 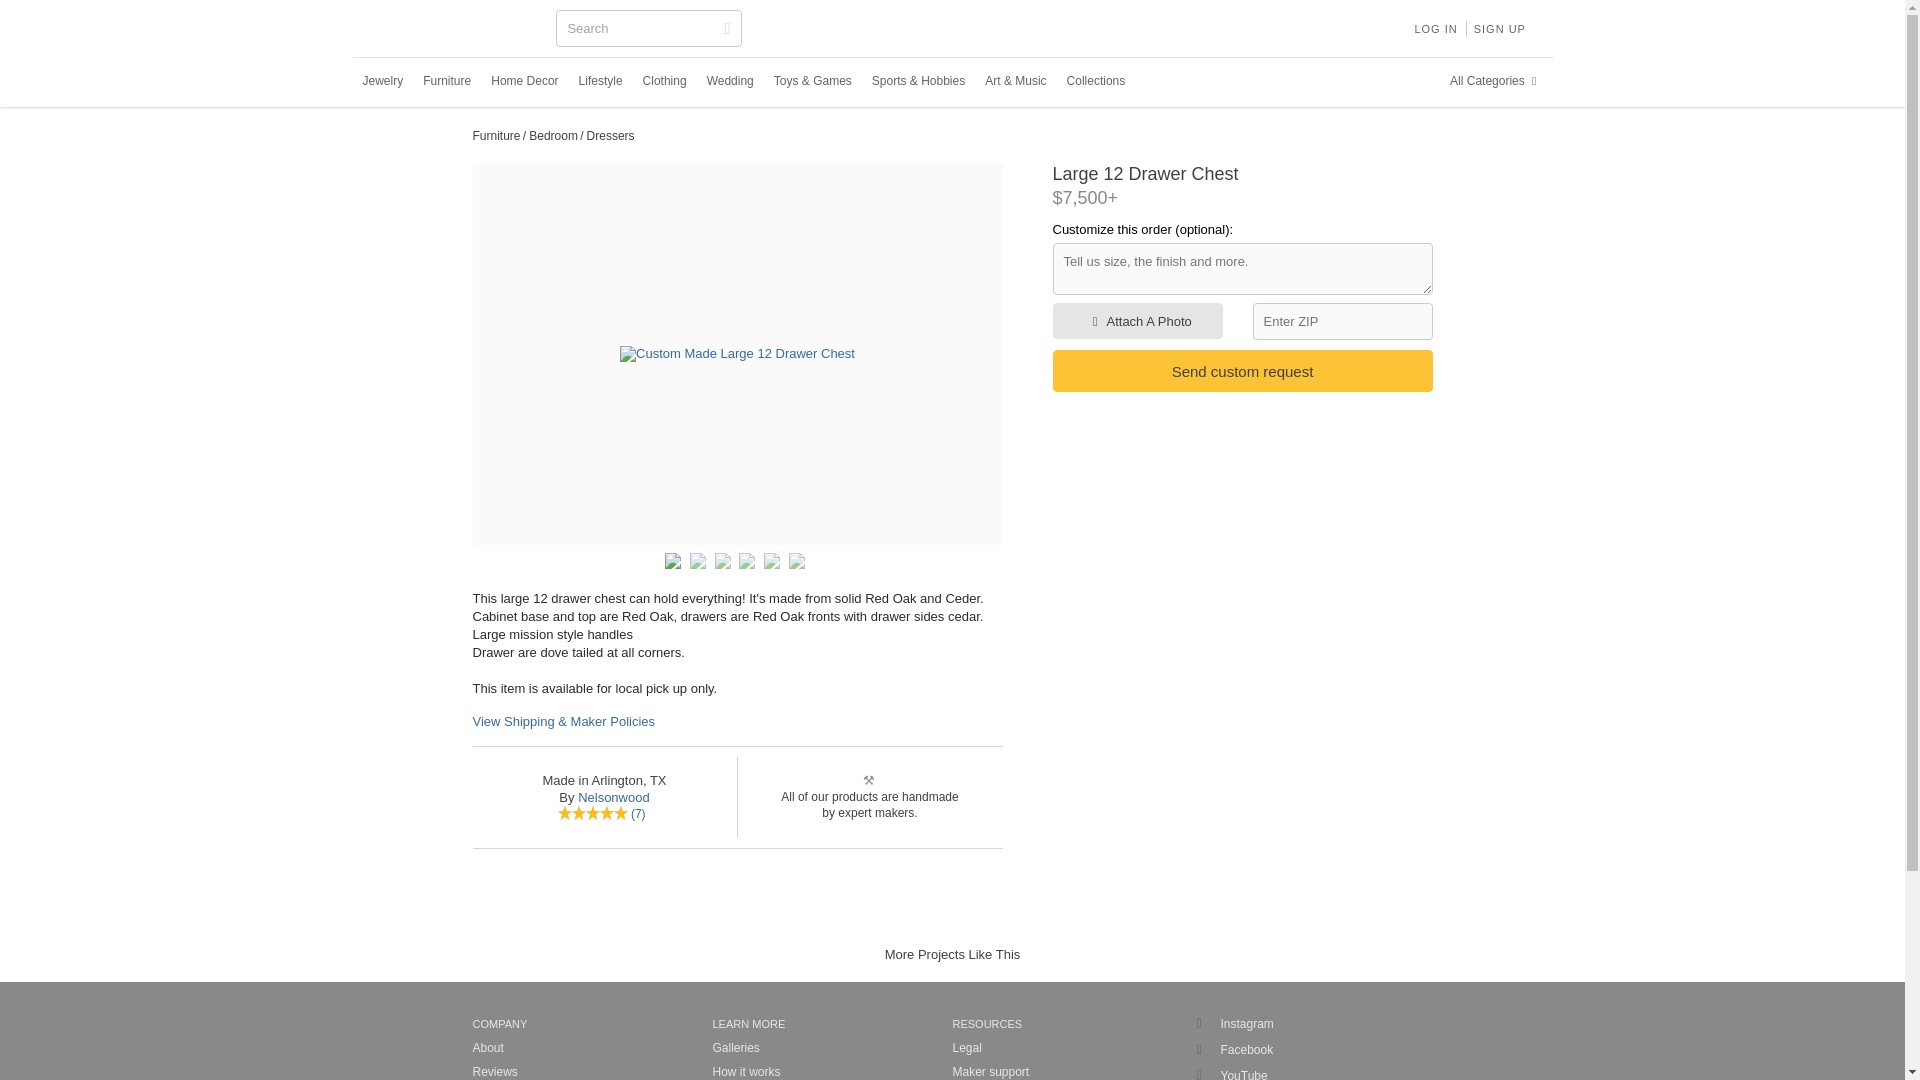 I want to click on Custom Jewelry, so click(x=382, y=81).